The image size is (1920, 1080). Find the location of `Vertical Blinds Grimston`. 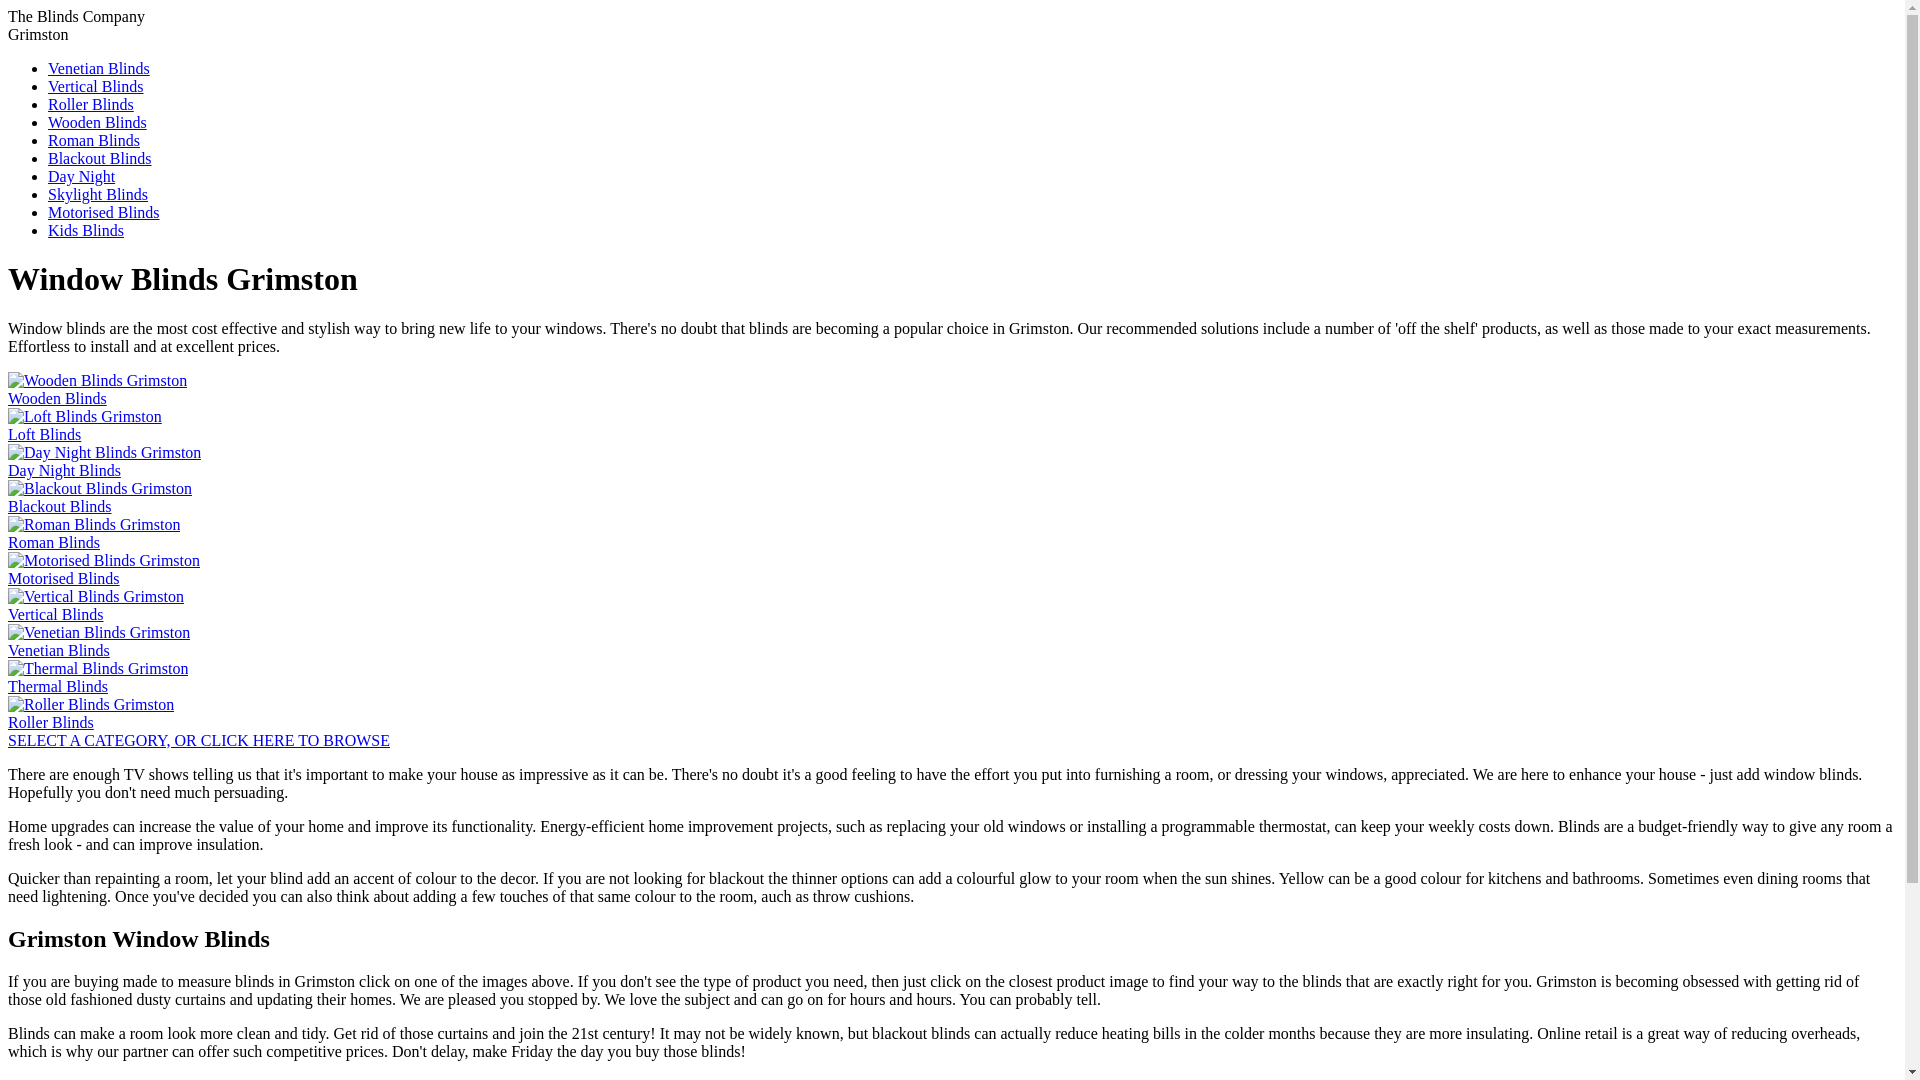

Vertical Blinds Grimston is located at coordinates (96, 86).